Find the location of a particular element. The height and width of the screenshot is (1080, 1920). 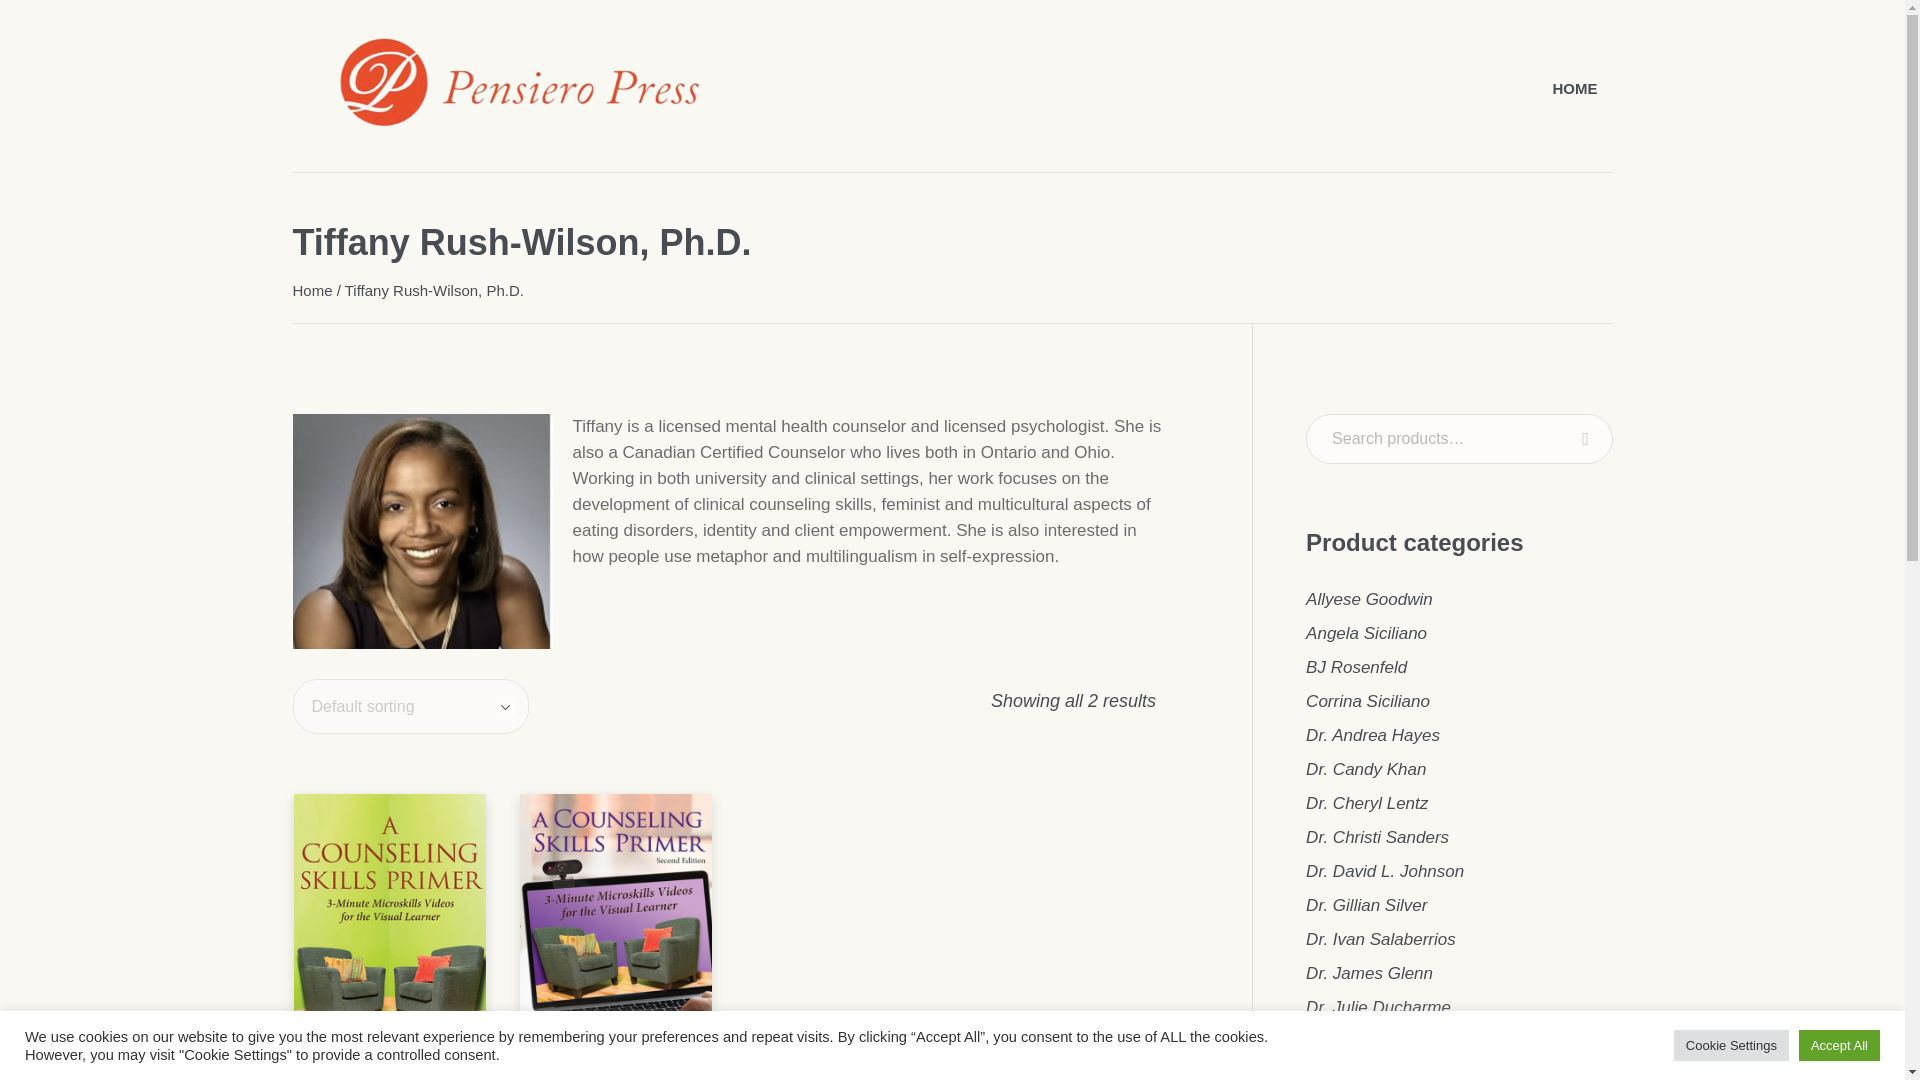

Allyese Goodwin is located at coordinates (1368, 599).